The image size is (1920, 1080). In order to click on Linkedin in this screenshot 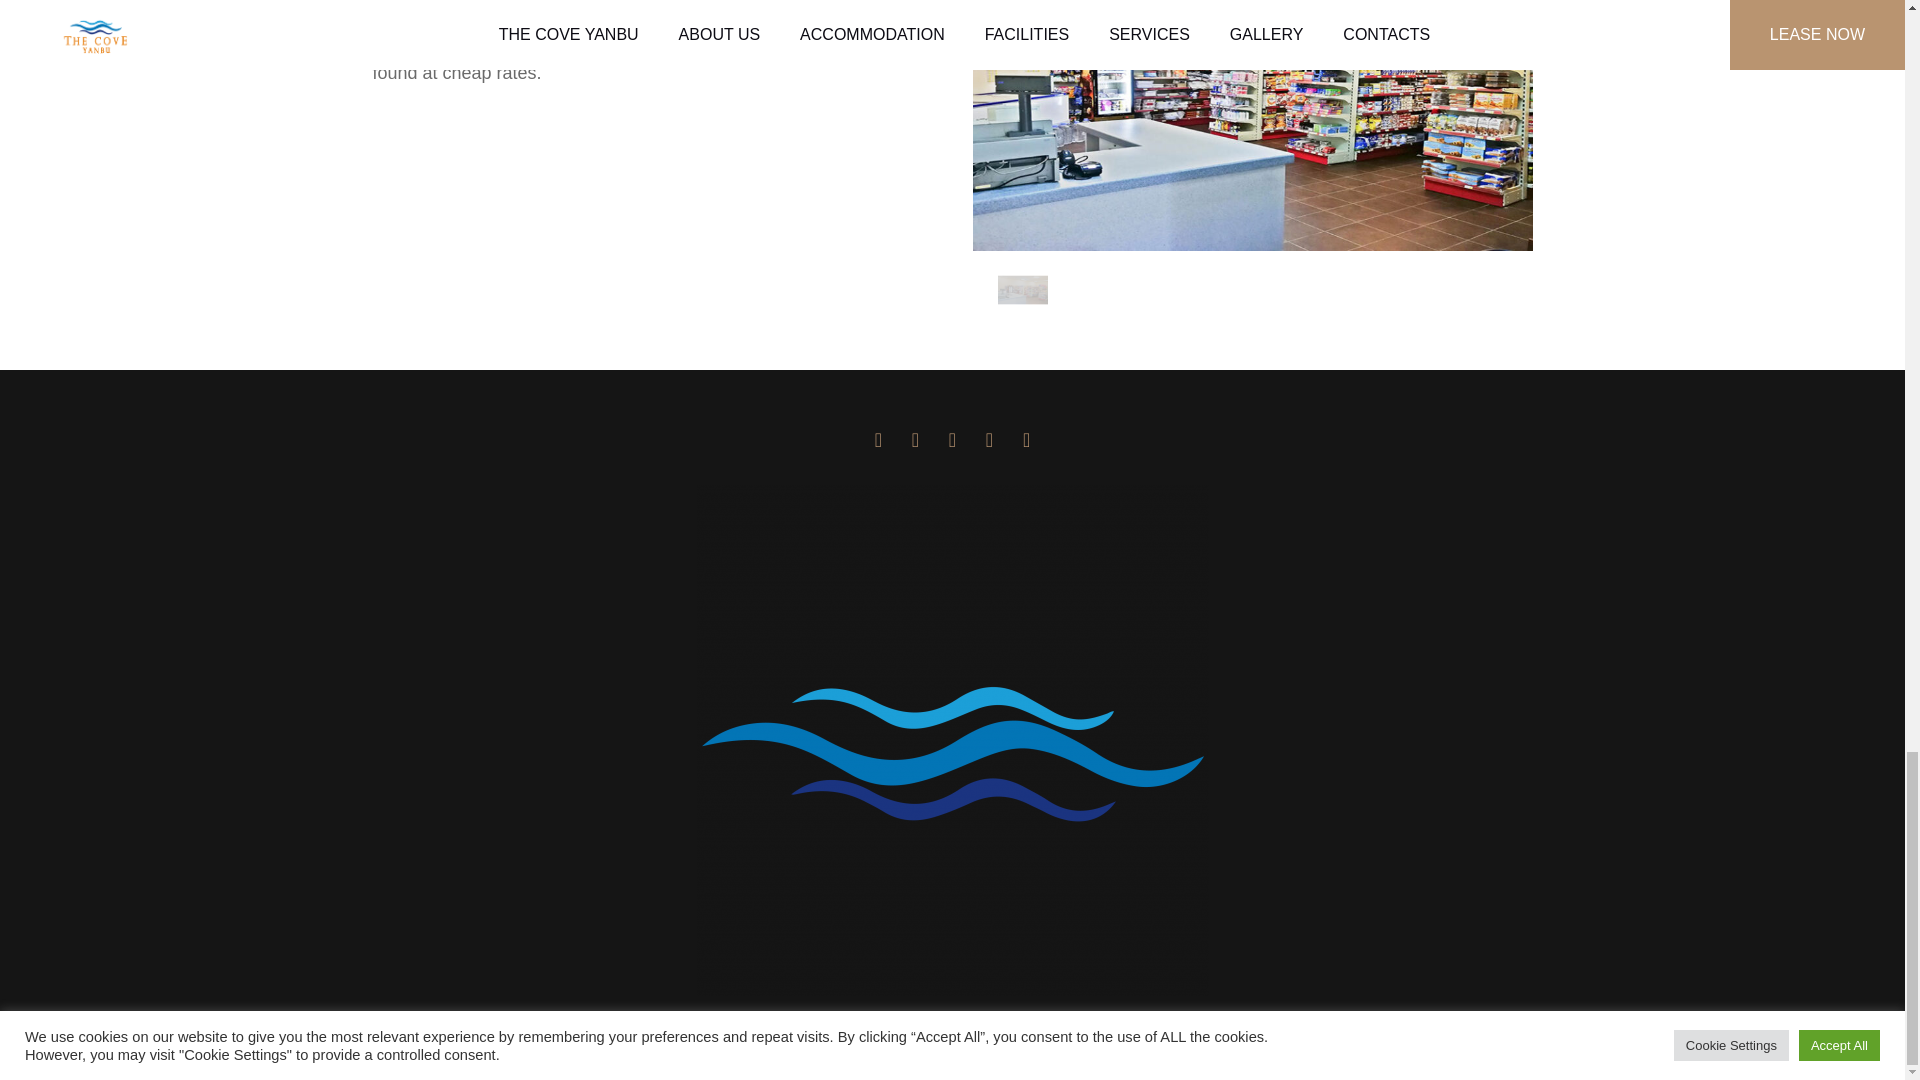, I will do `click(877, 440)`.